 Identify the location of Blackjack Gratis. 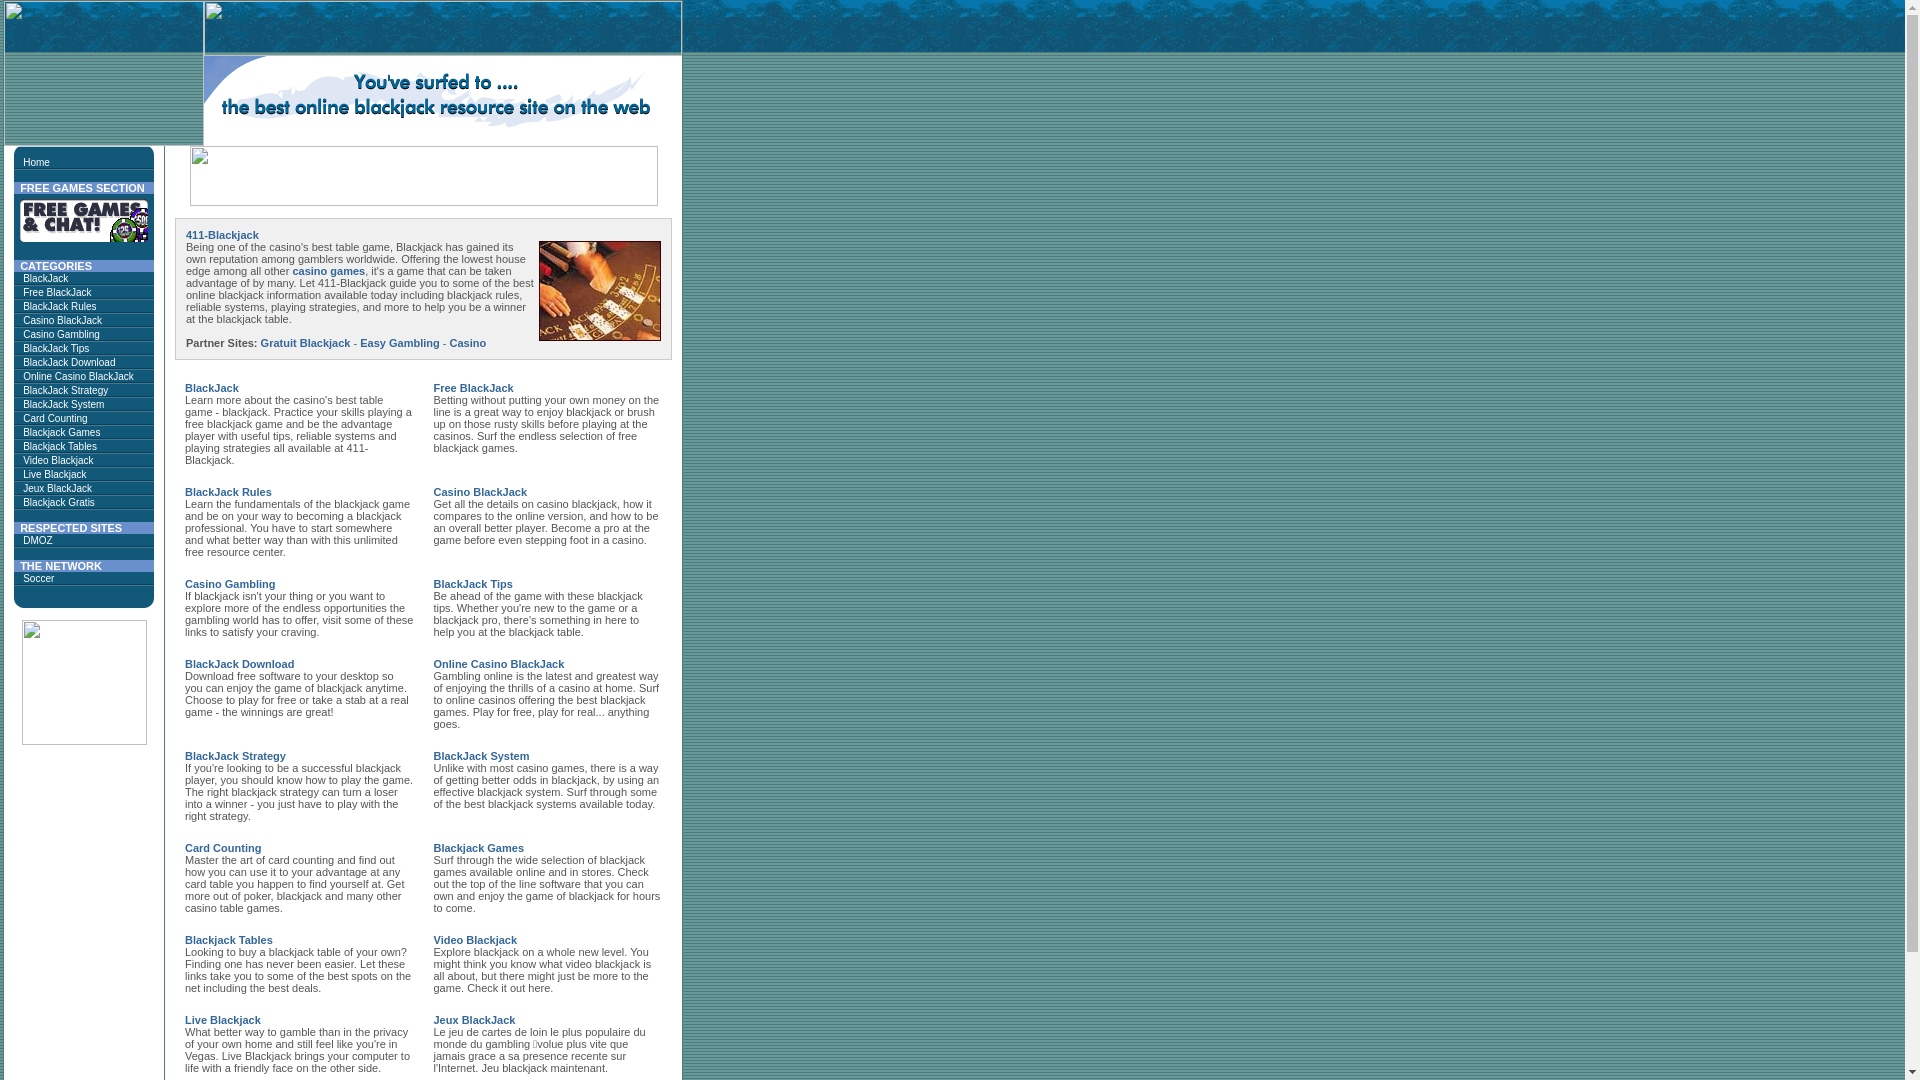
(59, 502).